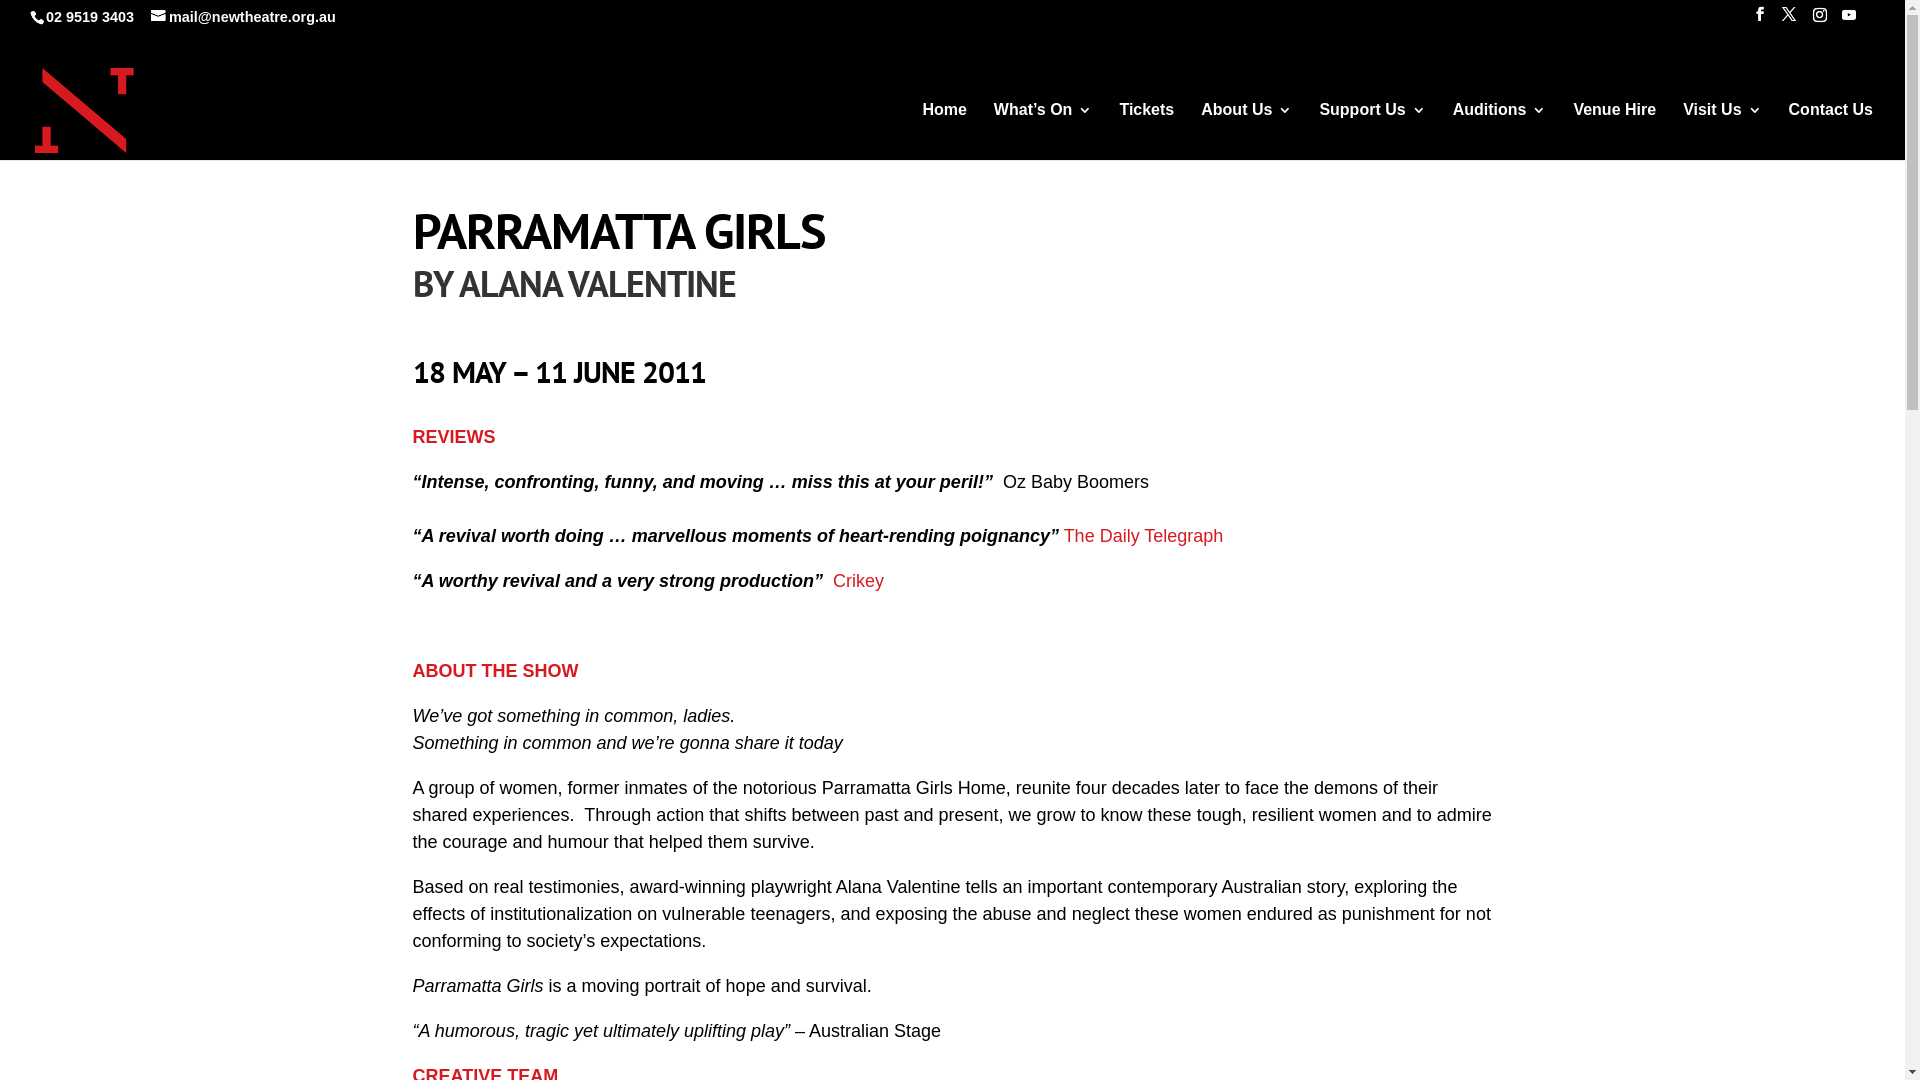  What do you see at coordinates (1831, 136) in the screenshot?
I see `Contact Us` at bounding box center [1831, 136].